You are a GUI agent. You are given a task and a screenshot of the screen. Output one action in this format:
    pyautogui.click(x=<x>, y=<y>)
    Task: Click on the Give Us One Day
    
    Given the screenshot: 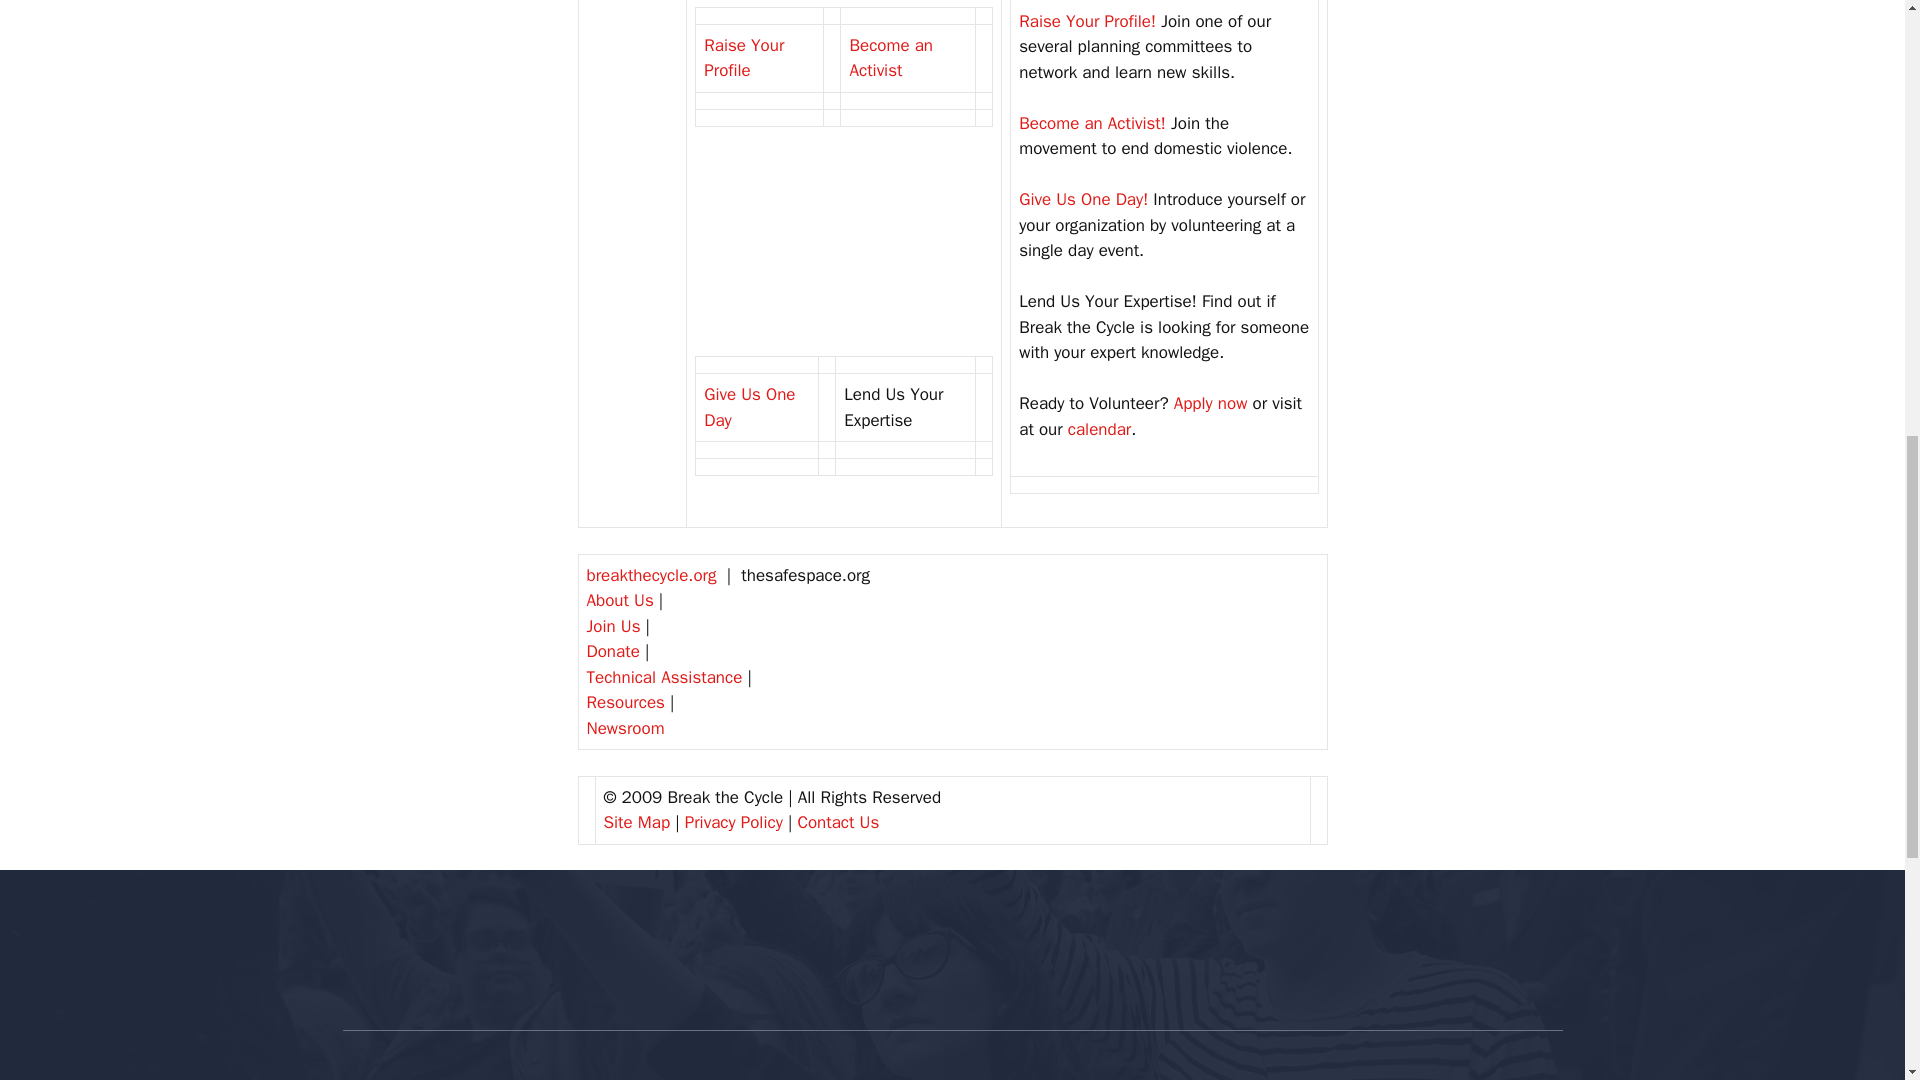 What is the action you would take?
    pyautogui.click(x=749, y=407)
    